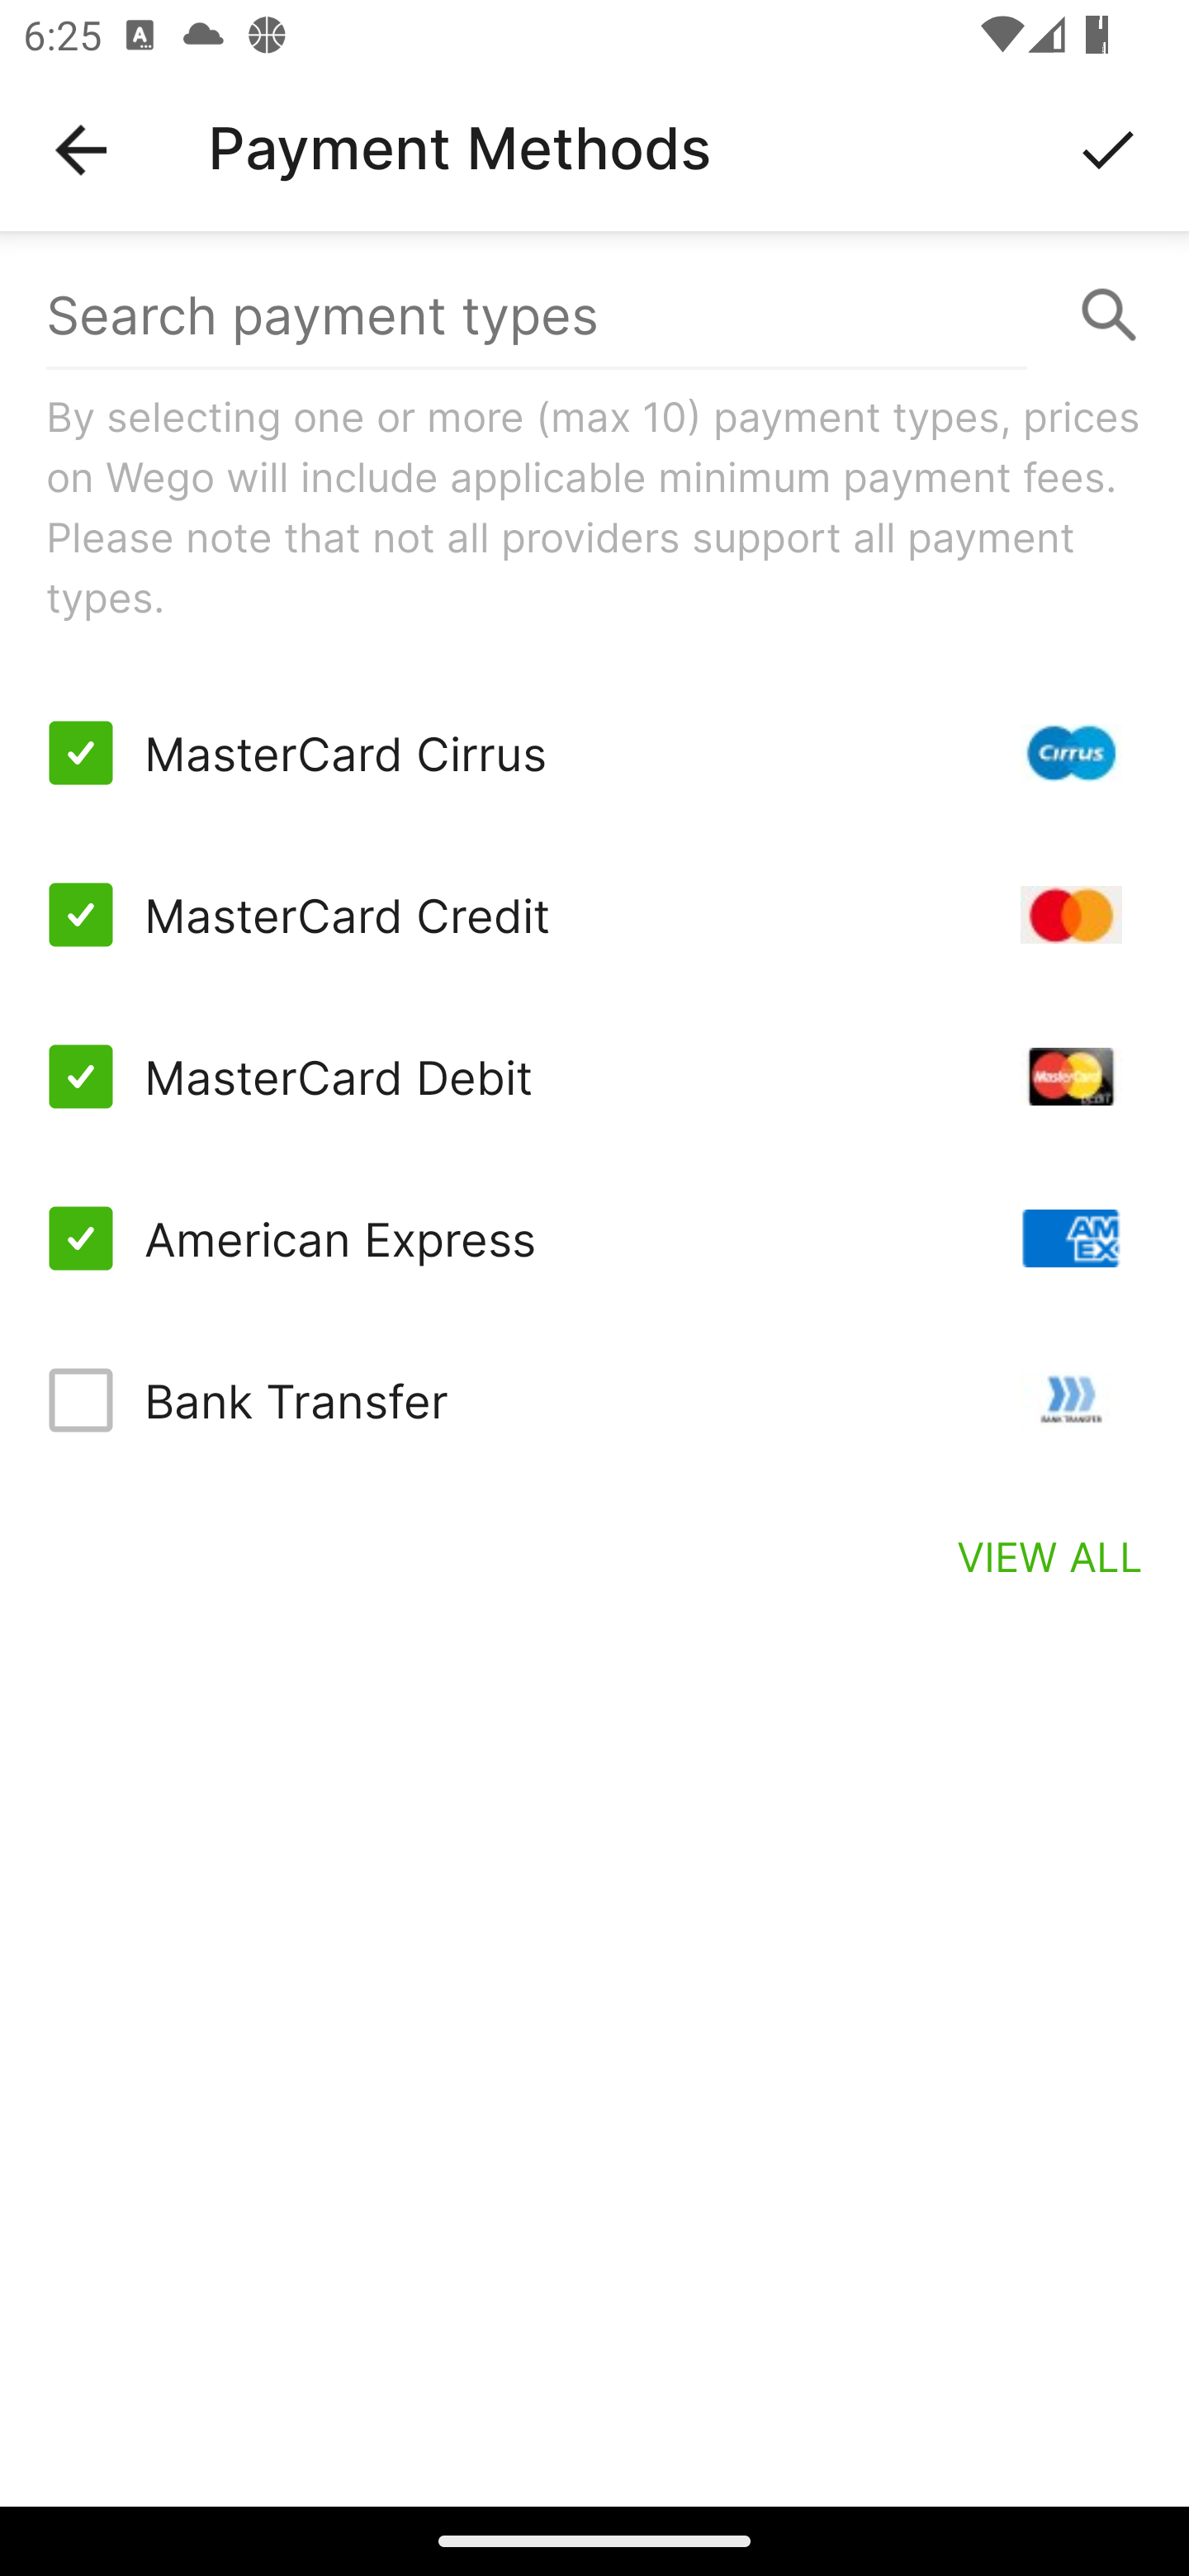 The height and width of the screenshot is (2576, 1189). I want to click on American Express, so click(594, 1237).